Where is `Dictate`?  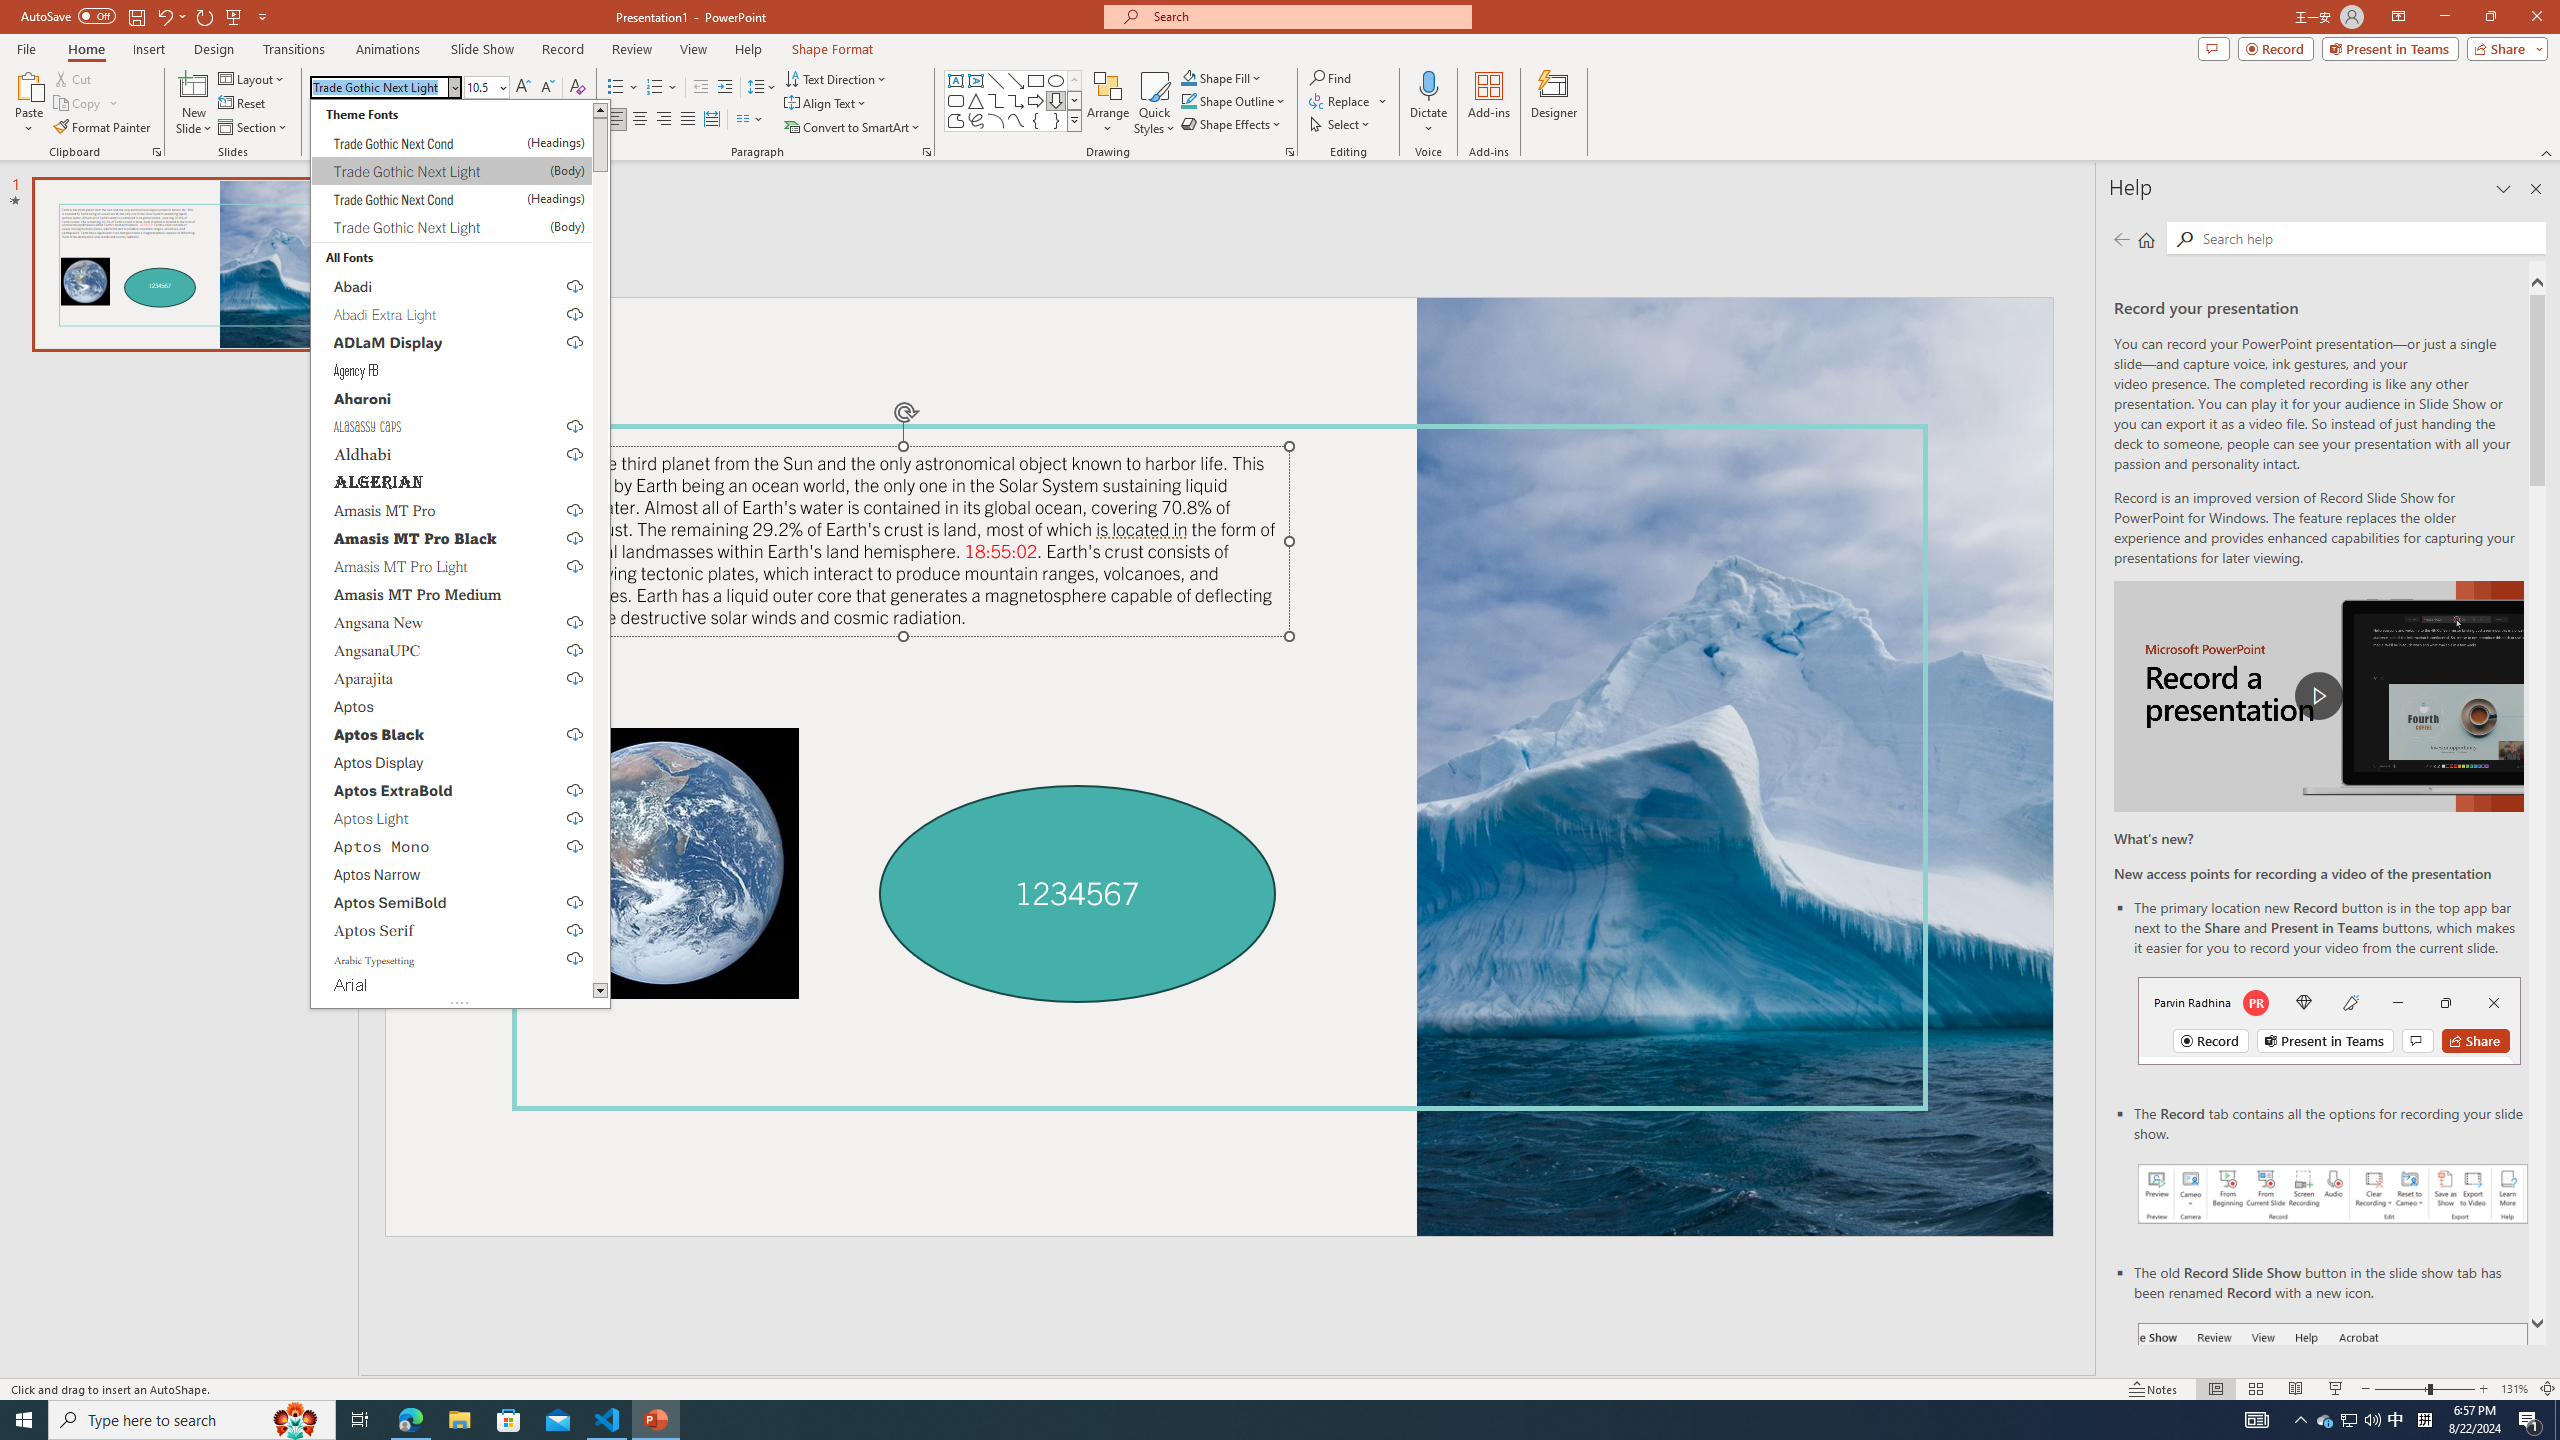 Dictate is located at coordinates (1428, 85).